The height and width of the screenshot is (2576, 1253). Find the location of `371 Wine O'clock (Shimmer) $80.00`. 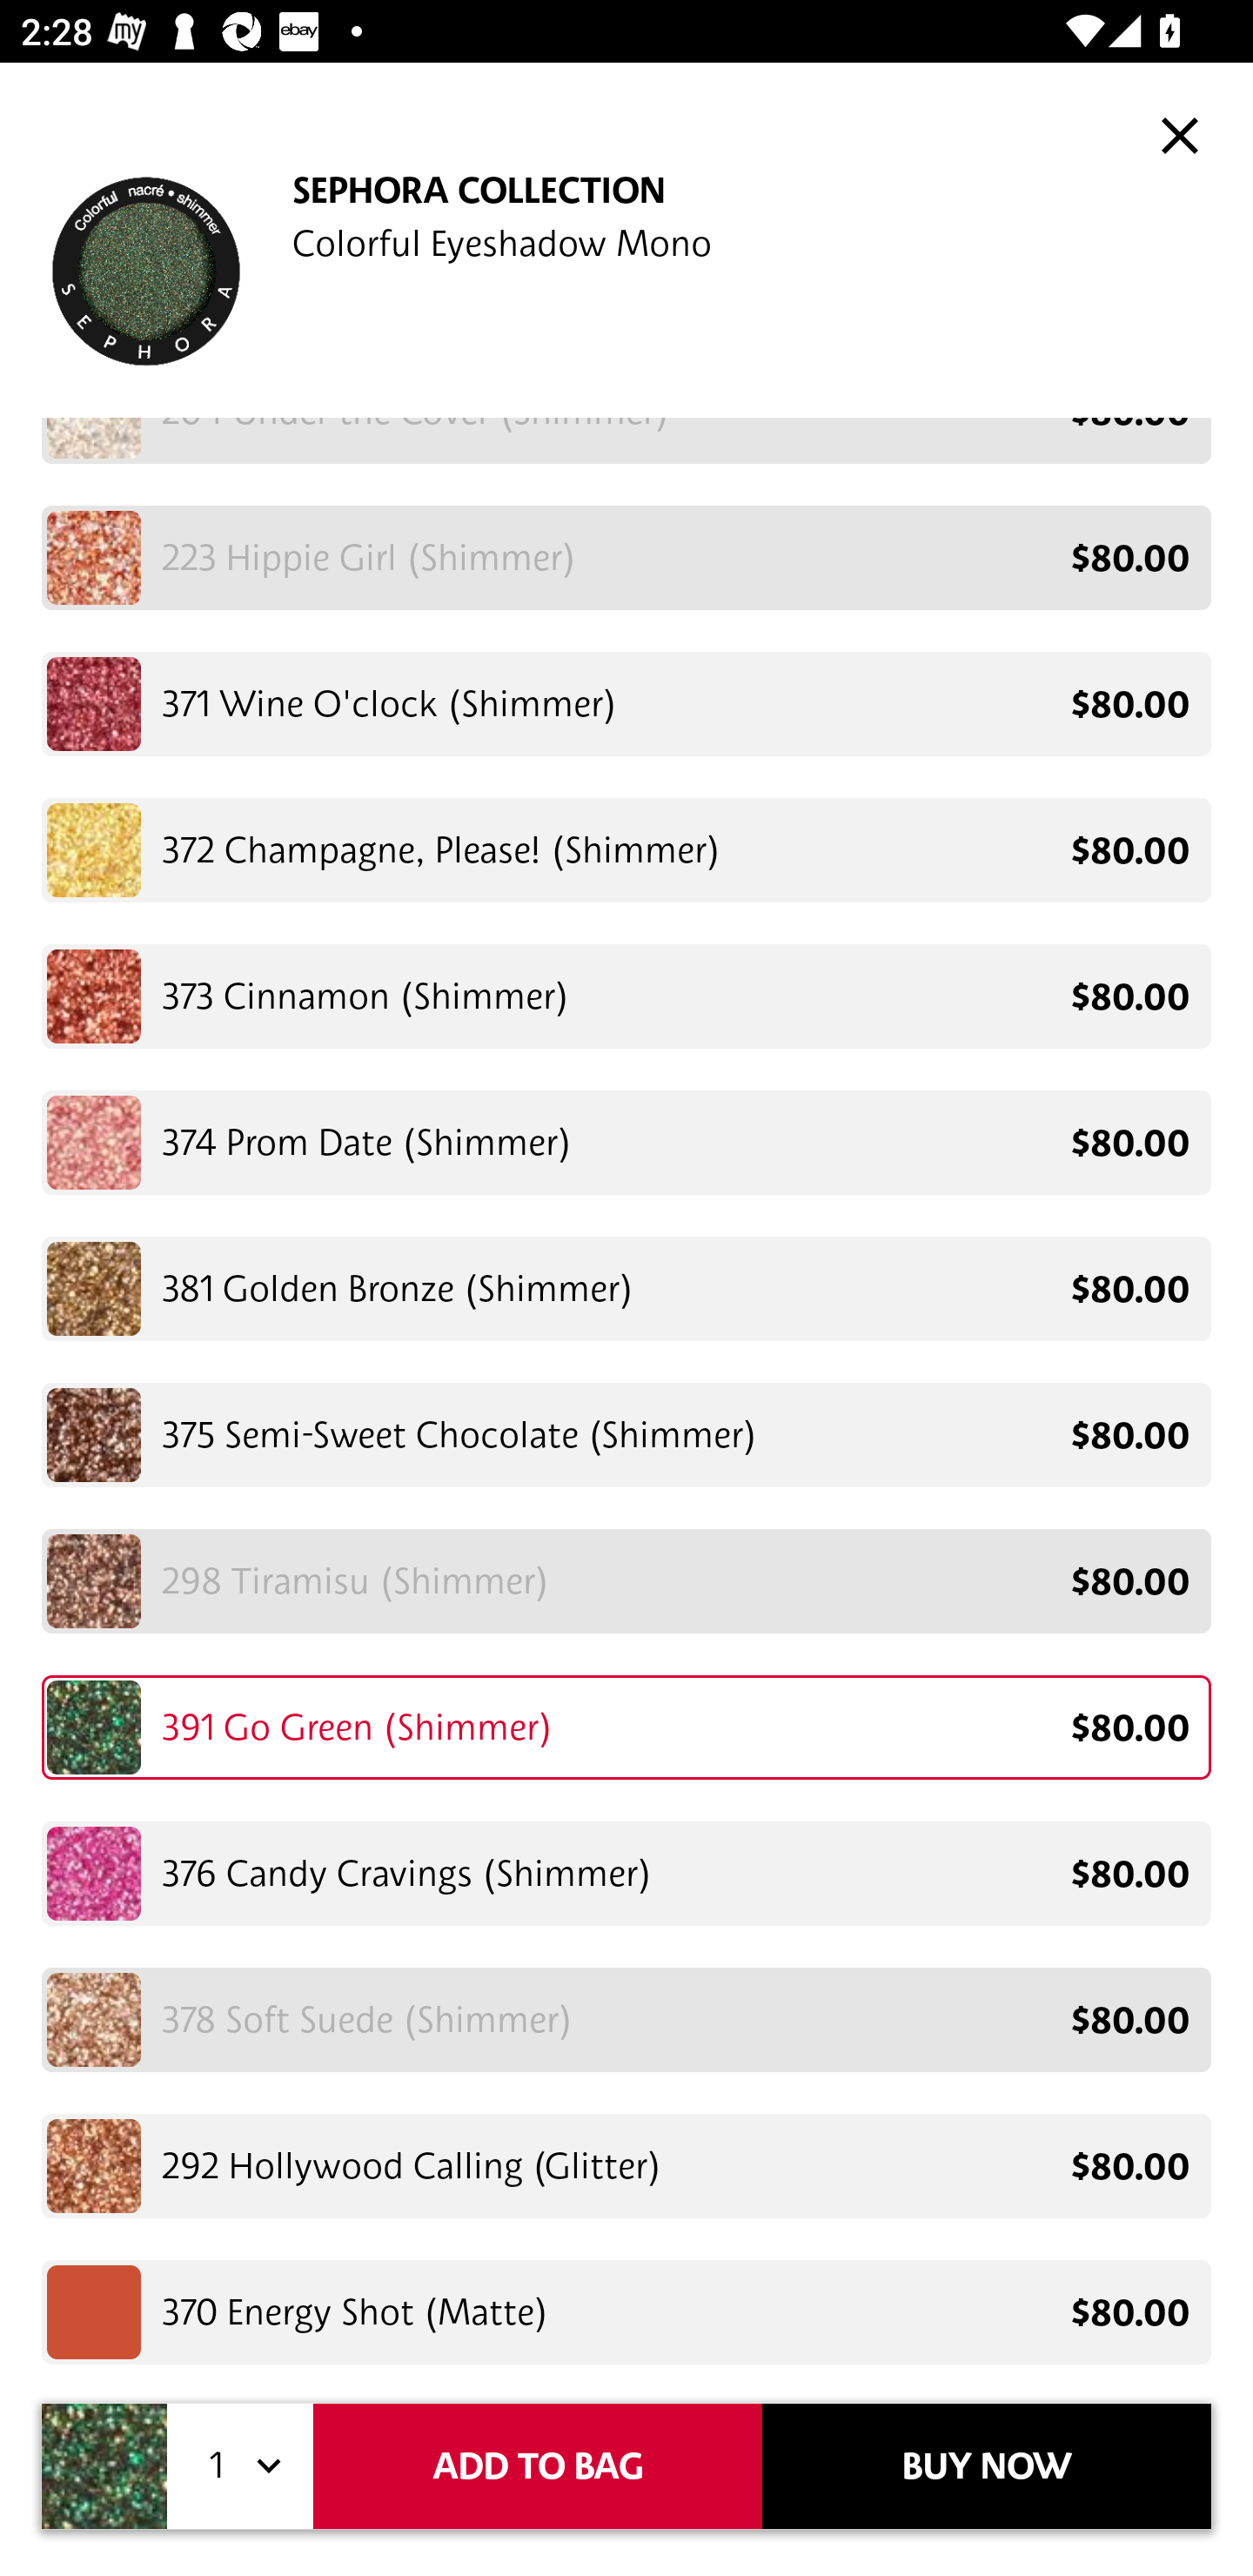

371 Wine O'clock (Shimmer) $80.00 is located at coordinates (626, 705).